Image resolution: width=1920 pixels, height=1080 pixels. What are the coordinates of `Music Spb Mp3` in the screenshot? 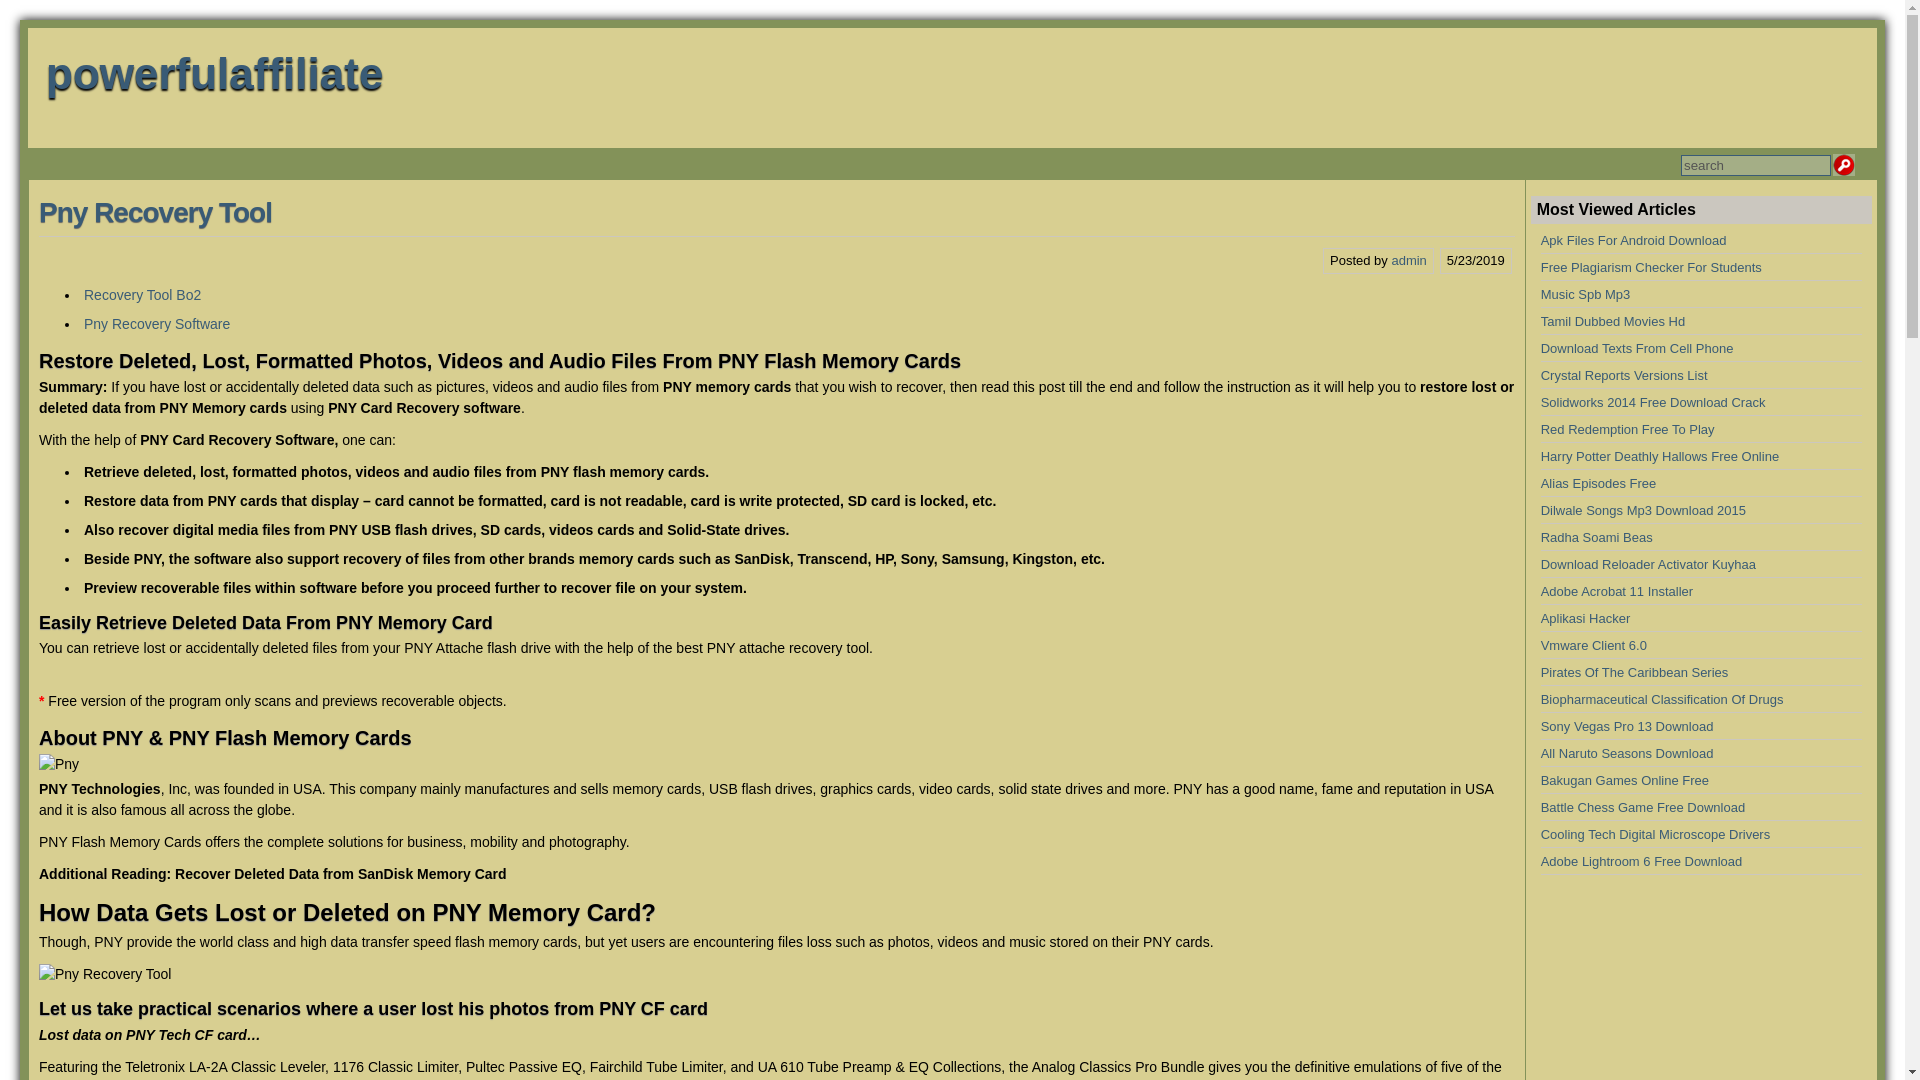 It's located at (1586, 294).